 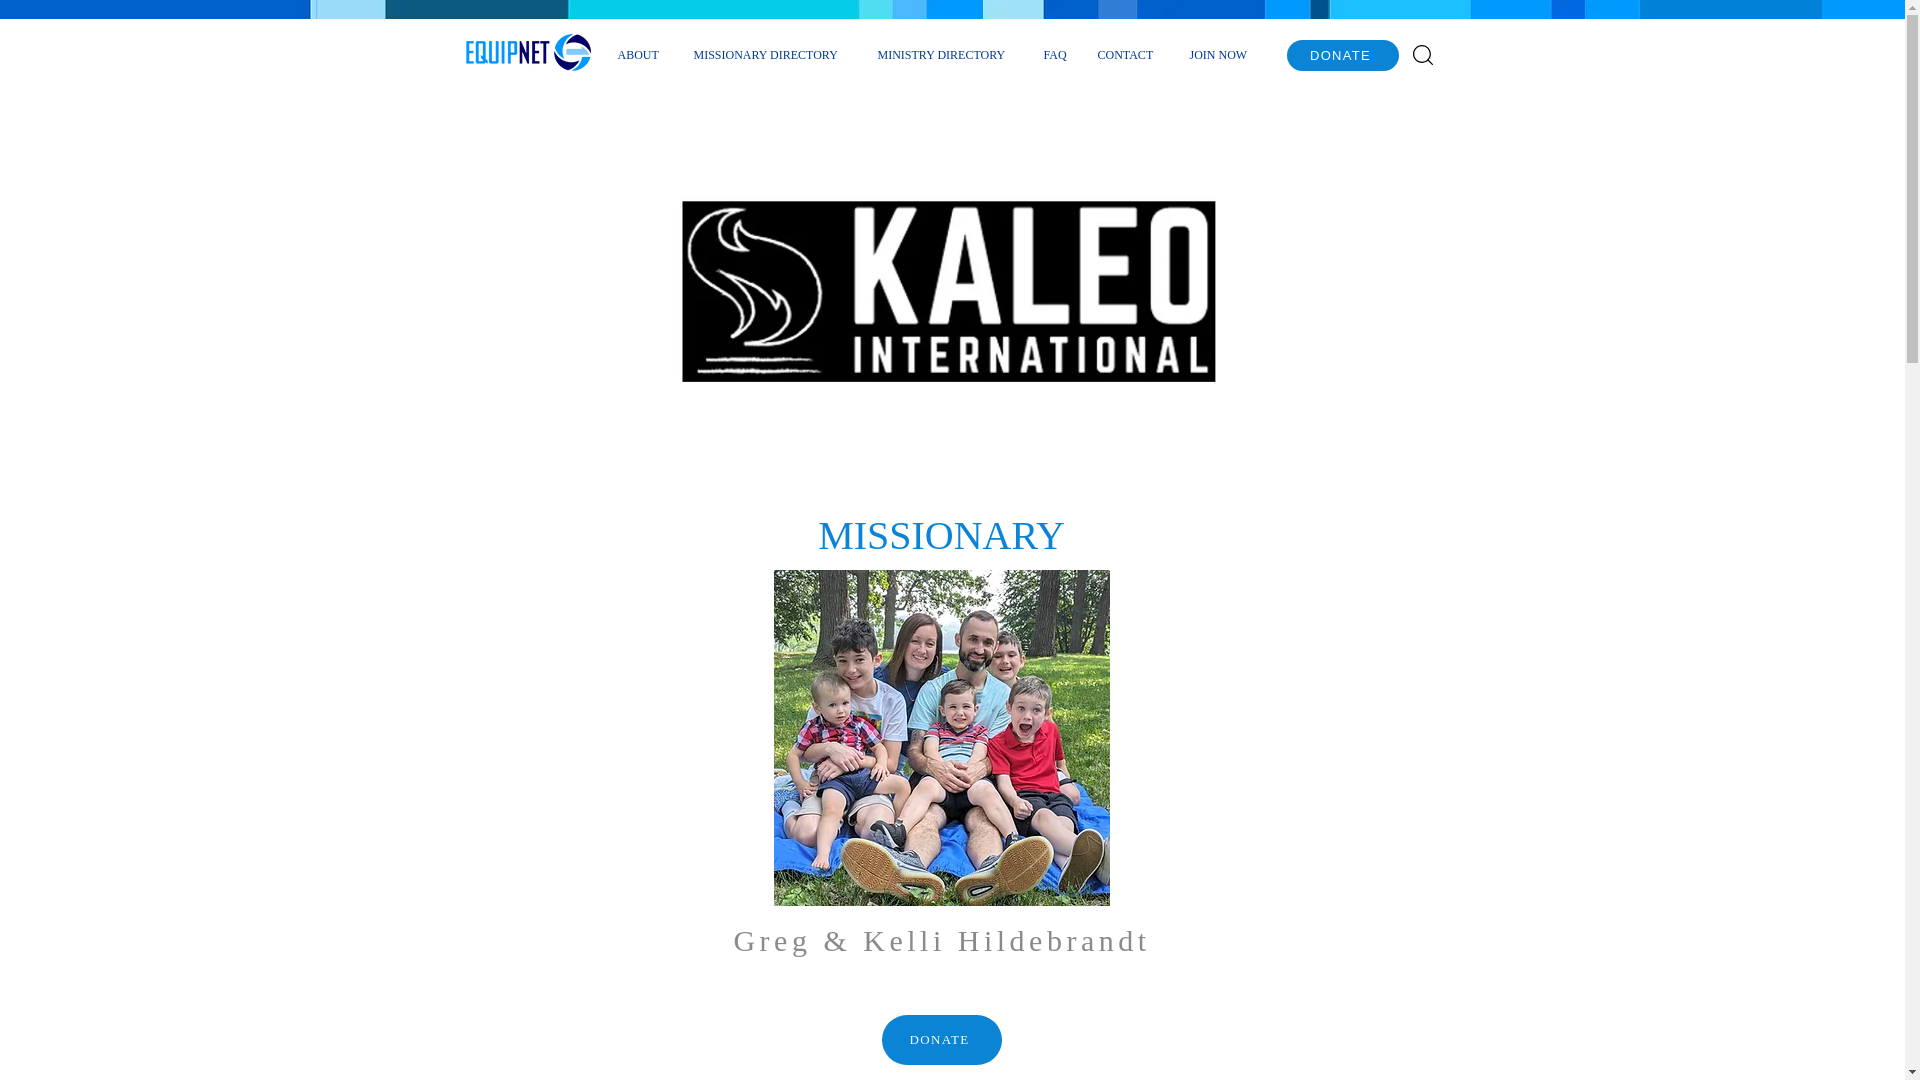 What do you see at coordinates (640, 54) in the screenshot?
I see `ABOUT` at bounding box center [640, 54].